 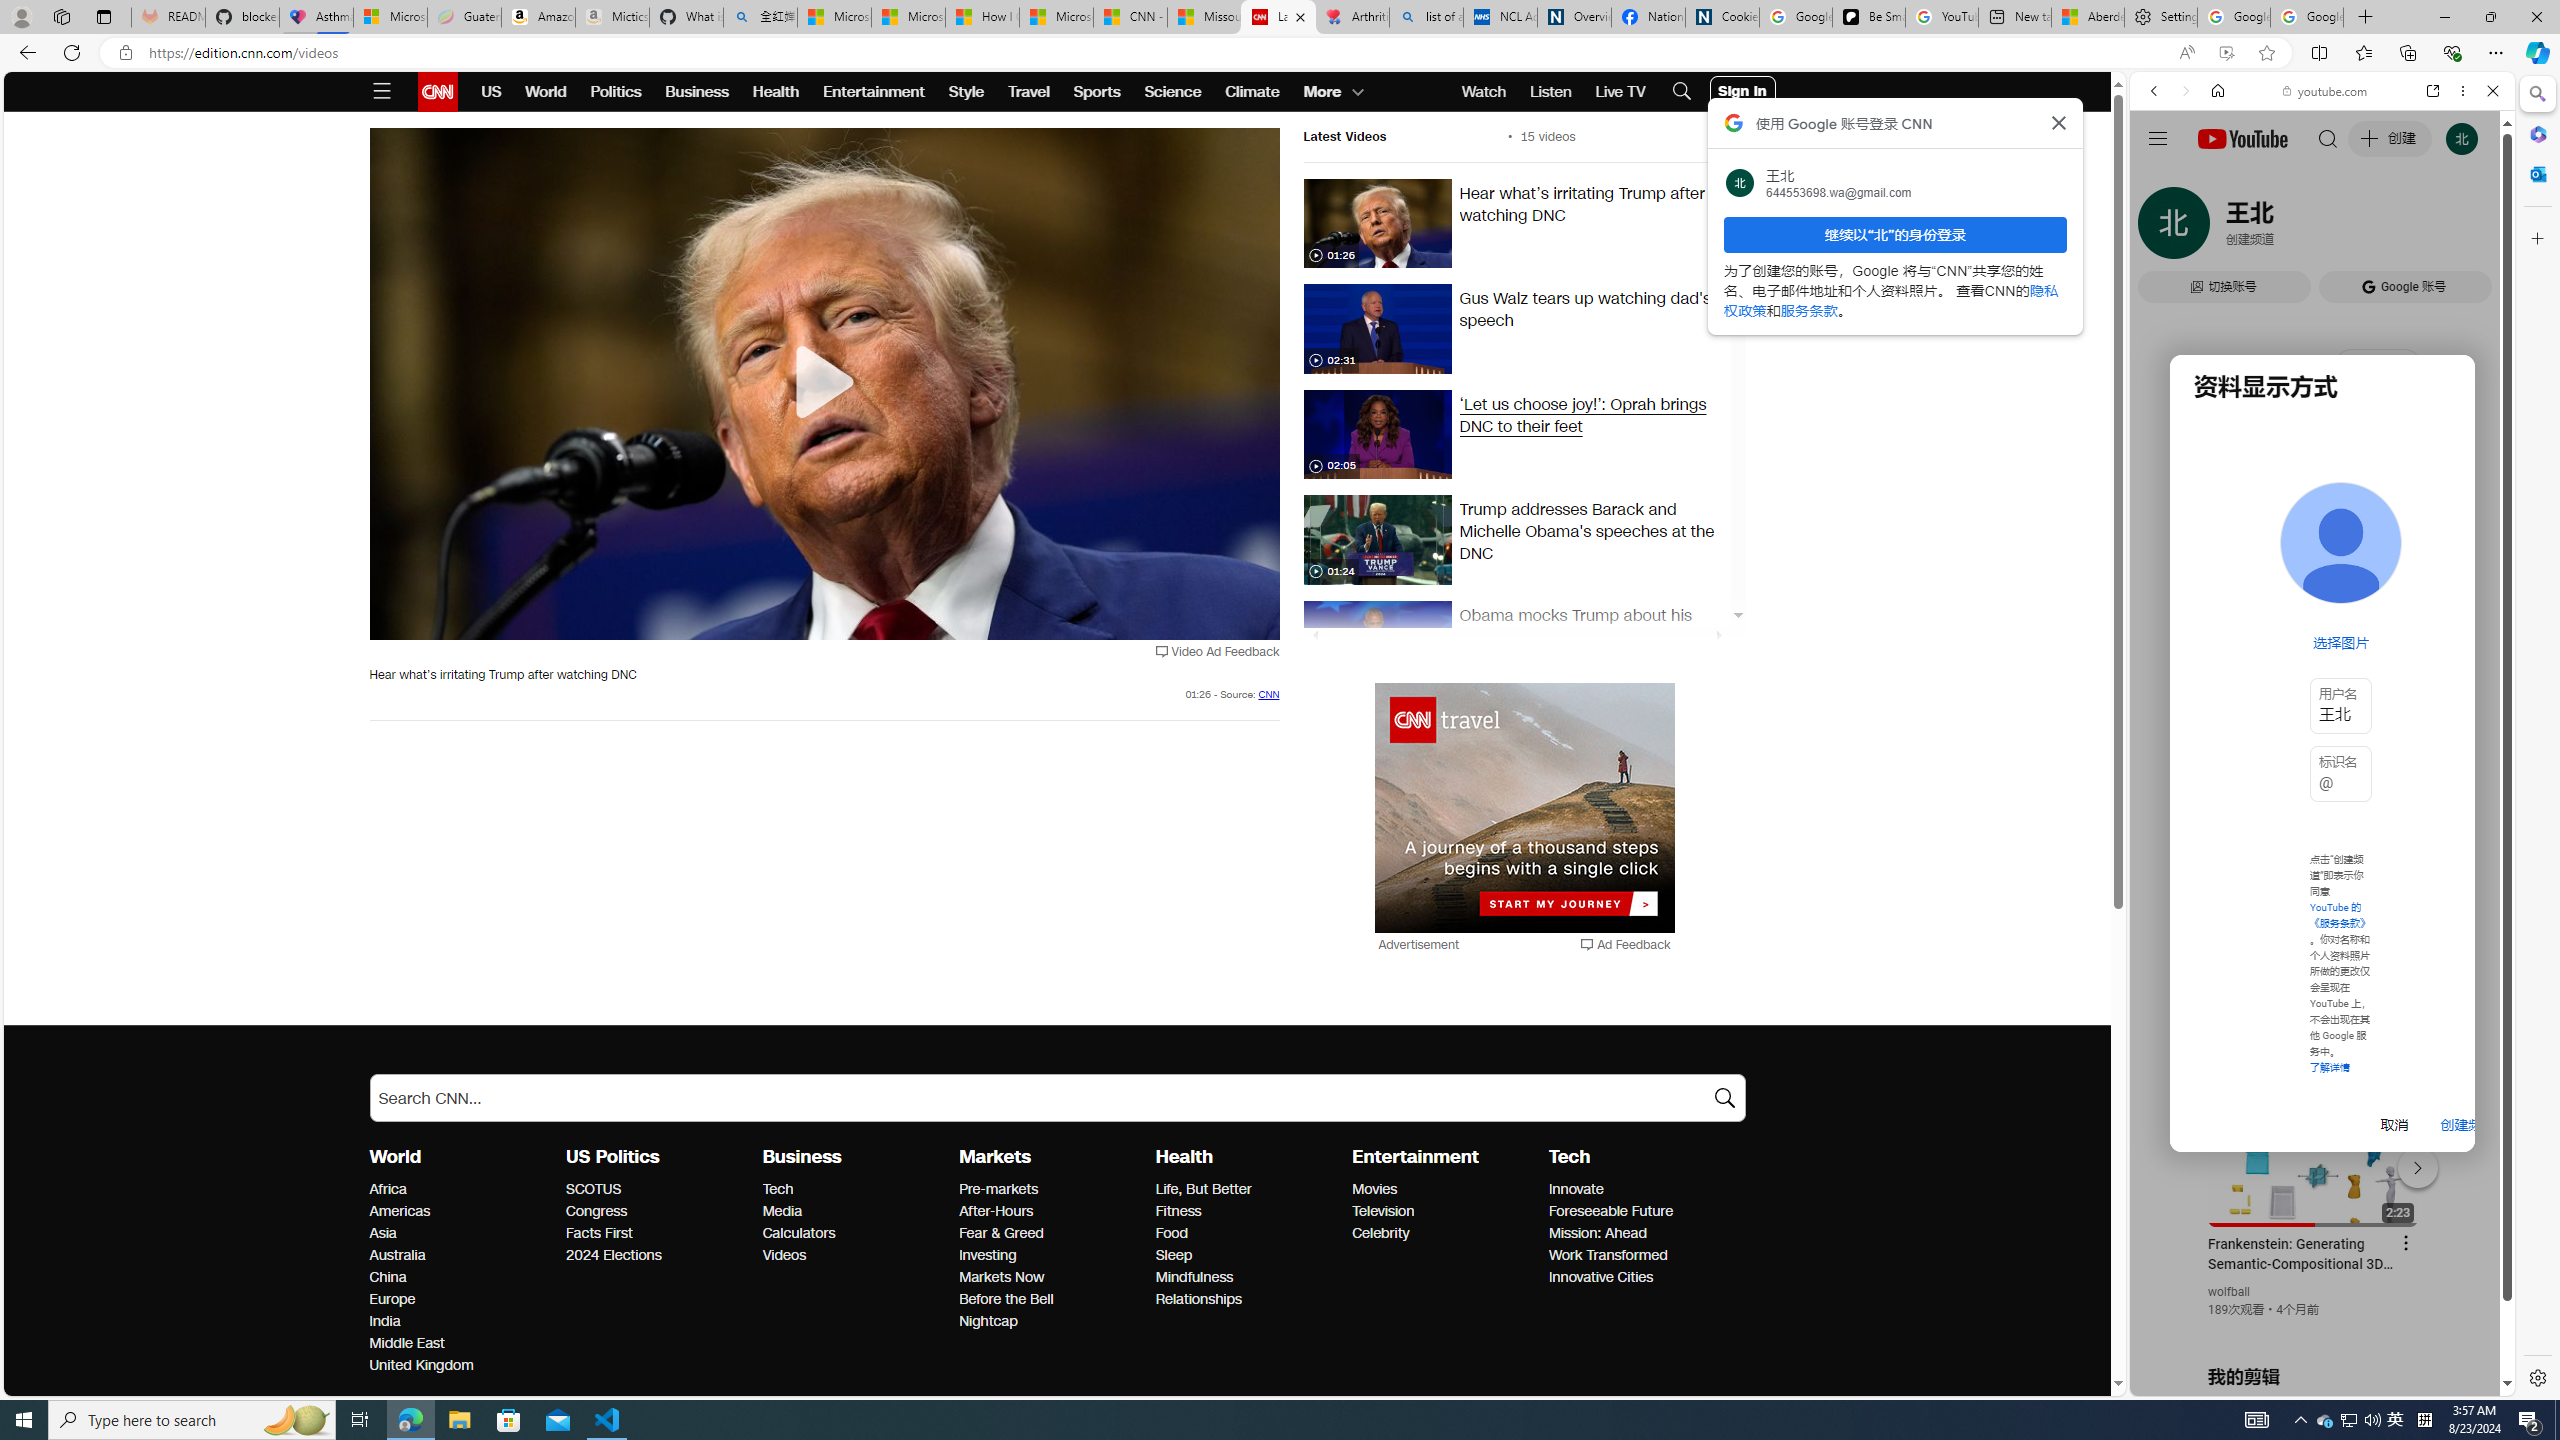 I want to click on World Asia, so click(x=382, y=1233).